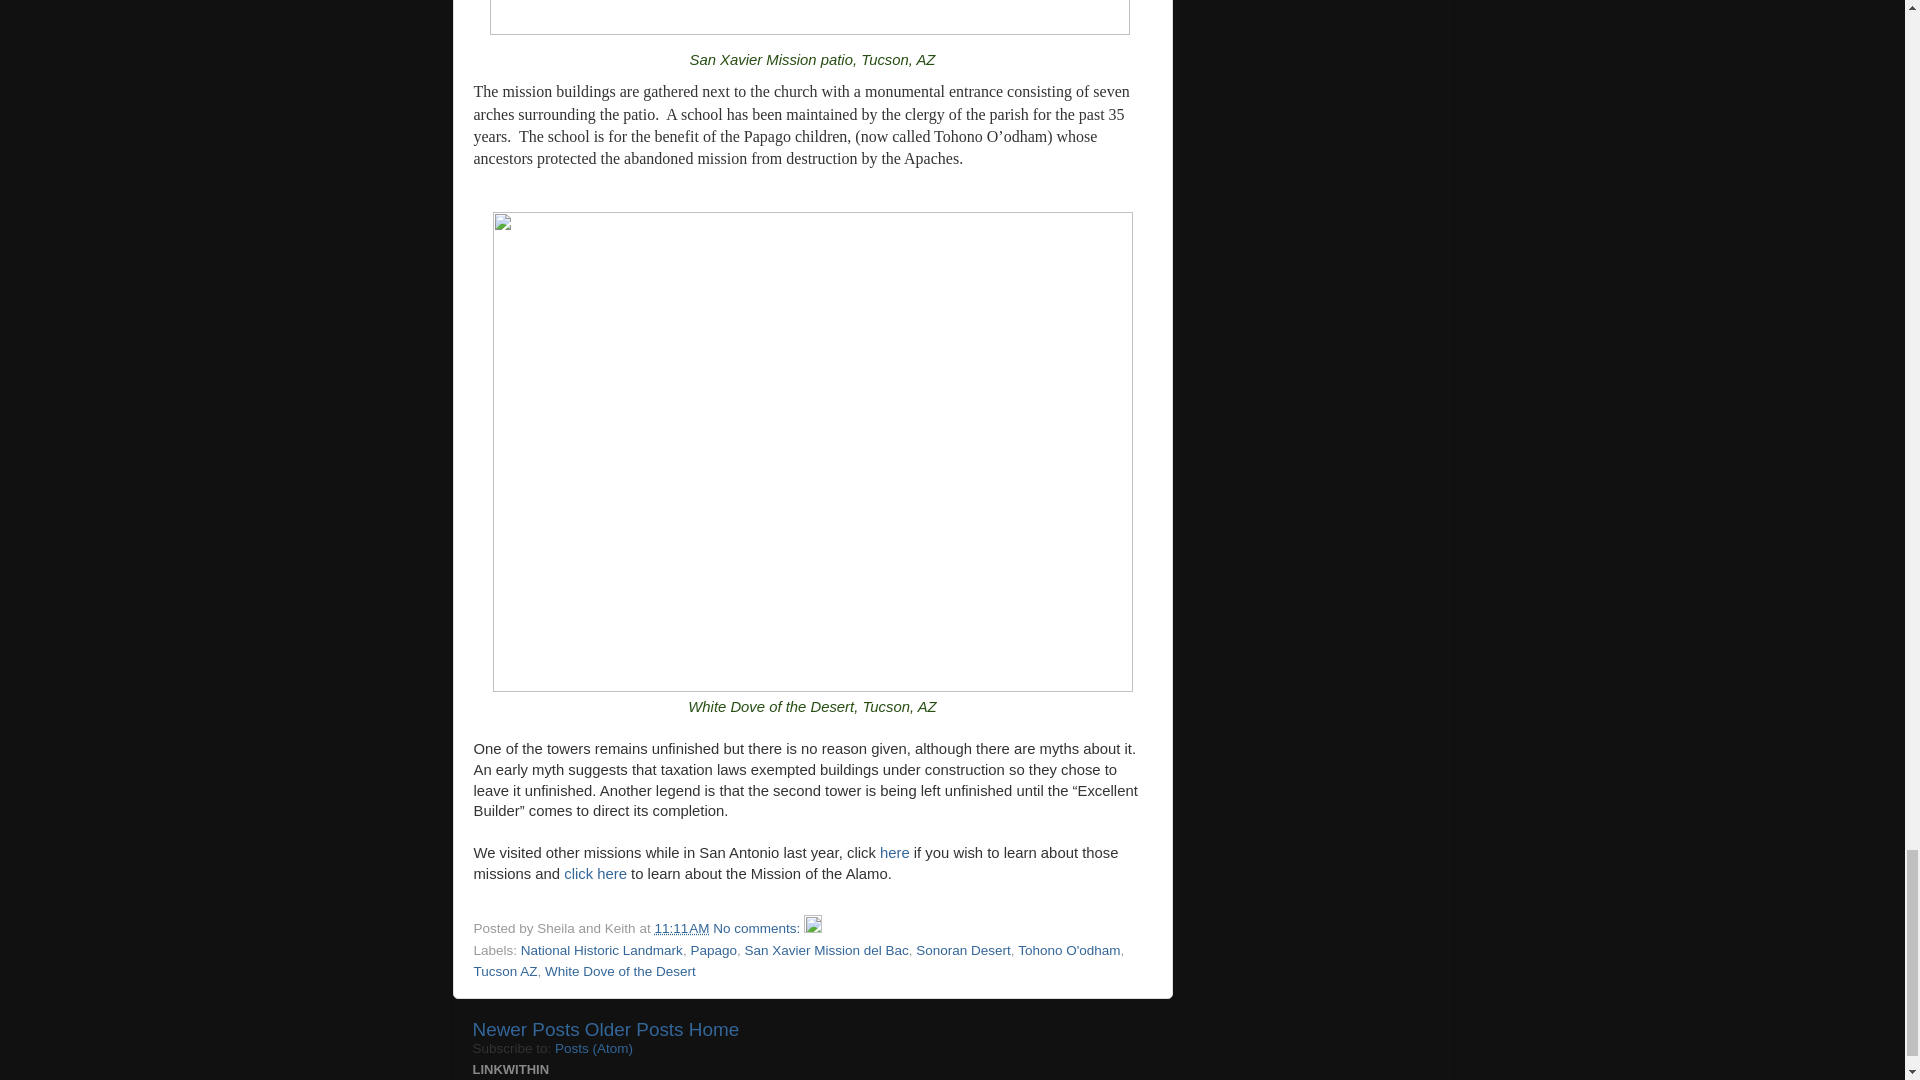  What do you see at coordinates (758, 928) in the screenshot?
I see `No comments:` at bounding box center [758, 928].